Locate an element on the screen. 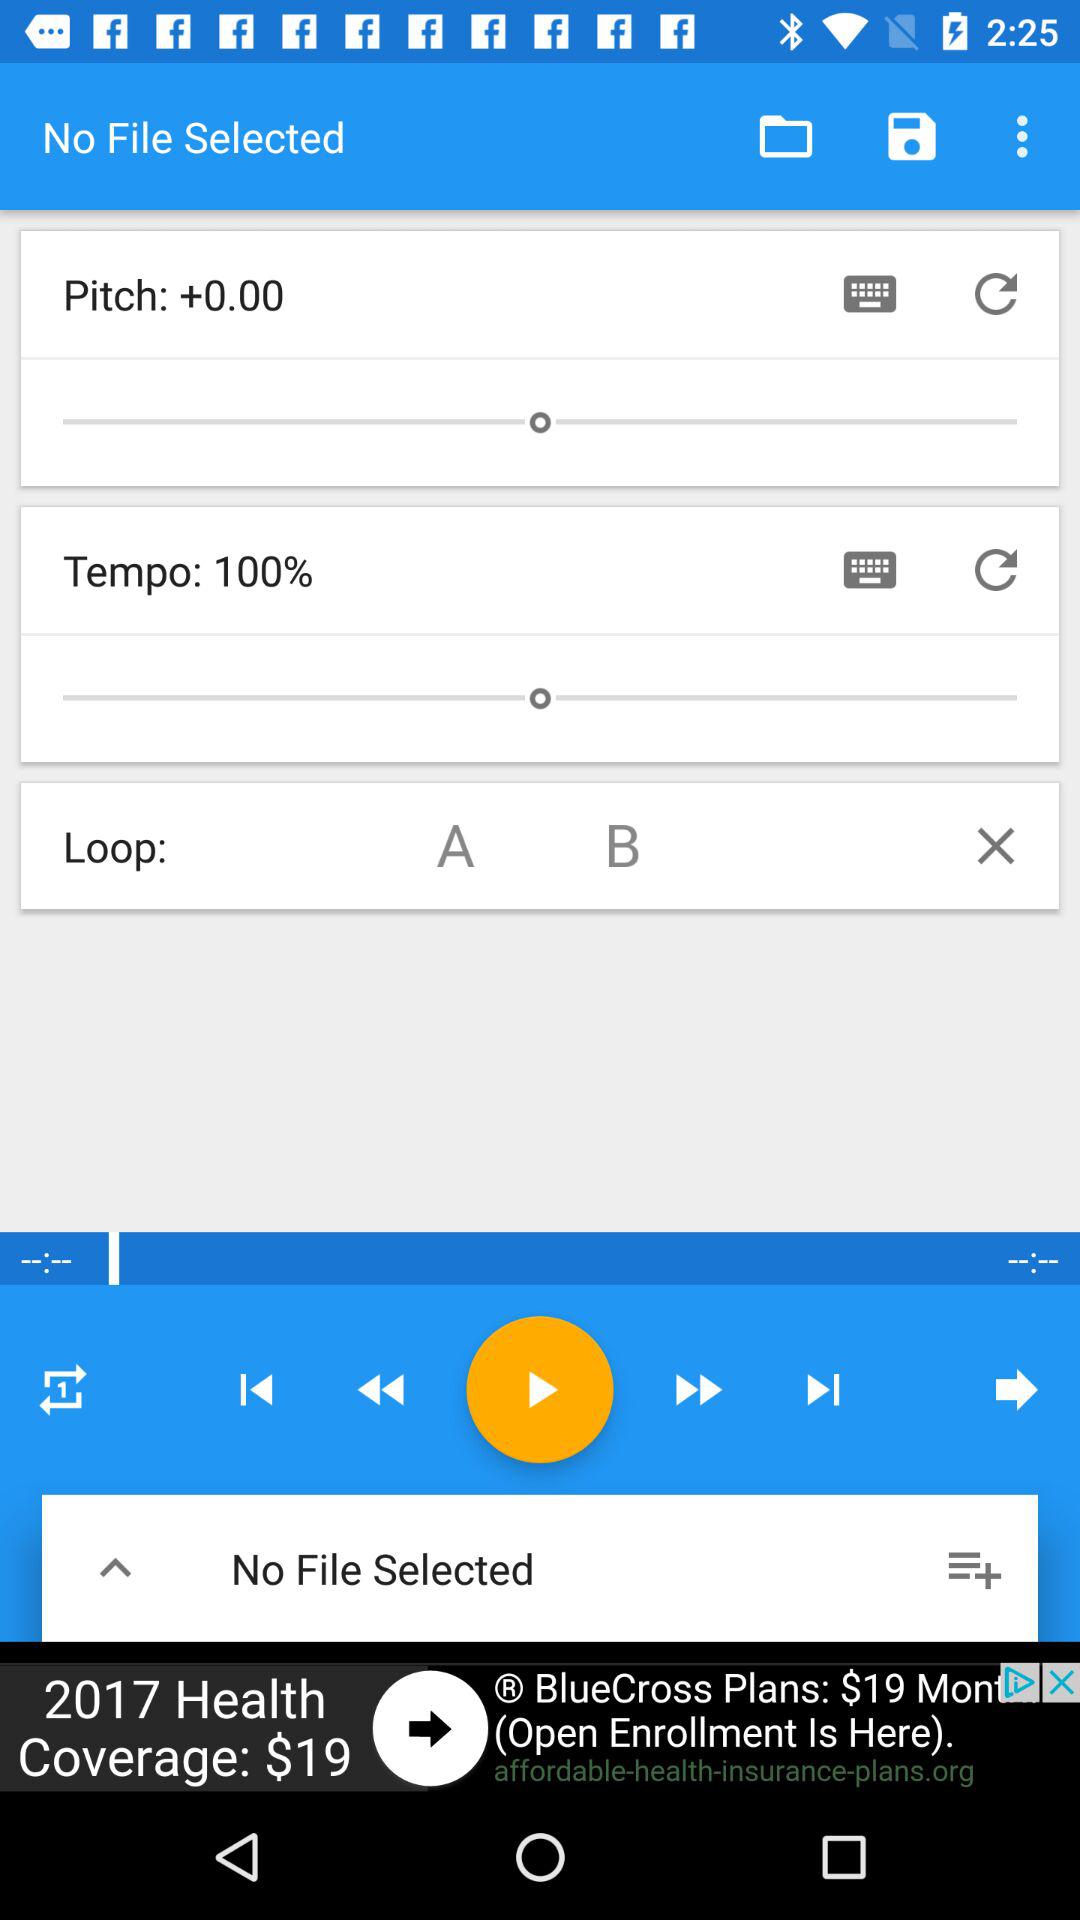 This screenshot has height=1920, width=1080. next song is located at coordinates (823, 1390).